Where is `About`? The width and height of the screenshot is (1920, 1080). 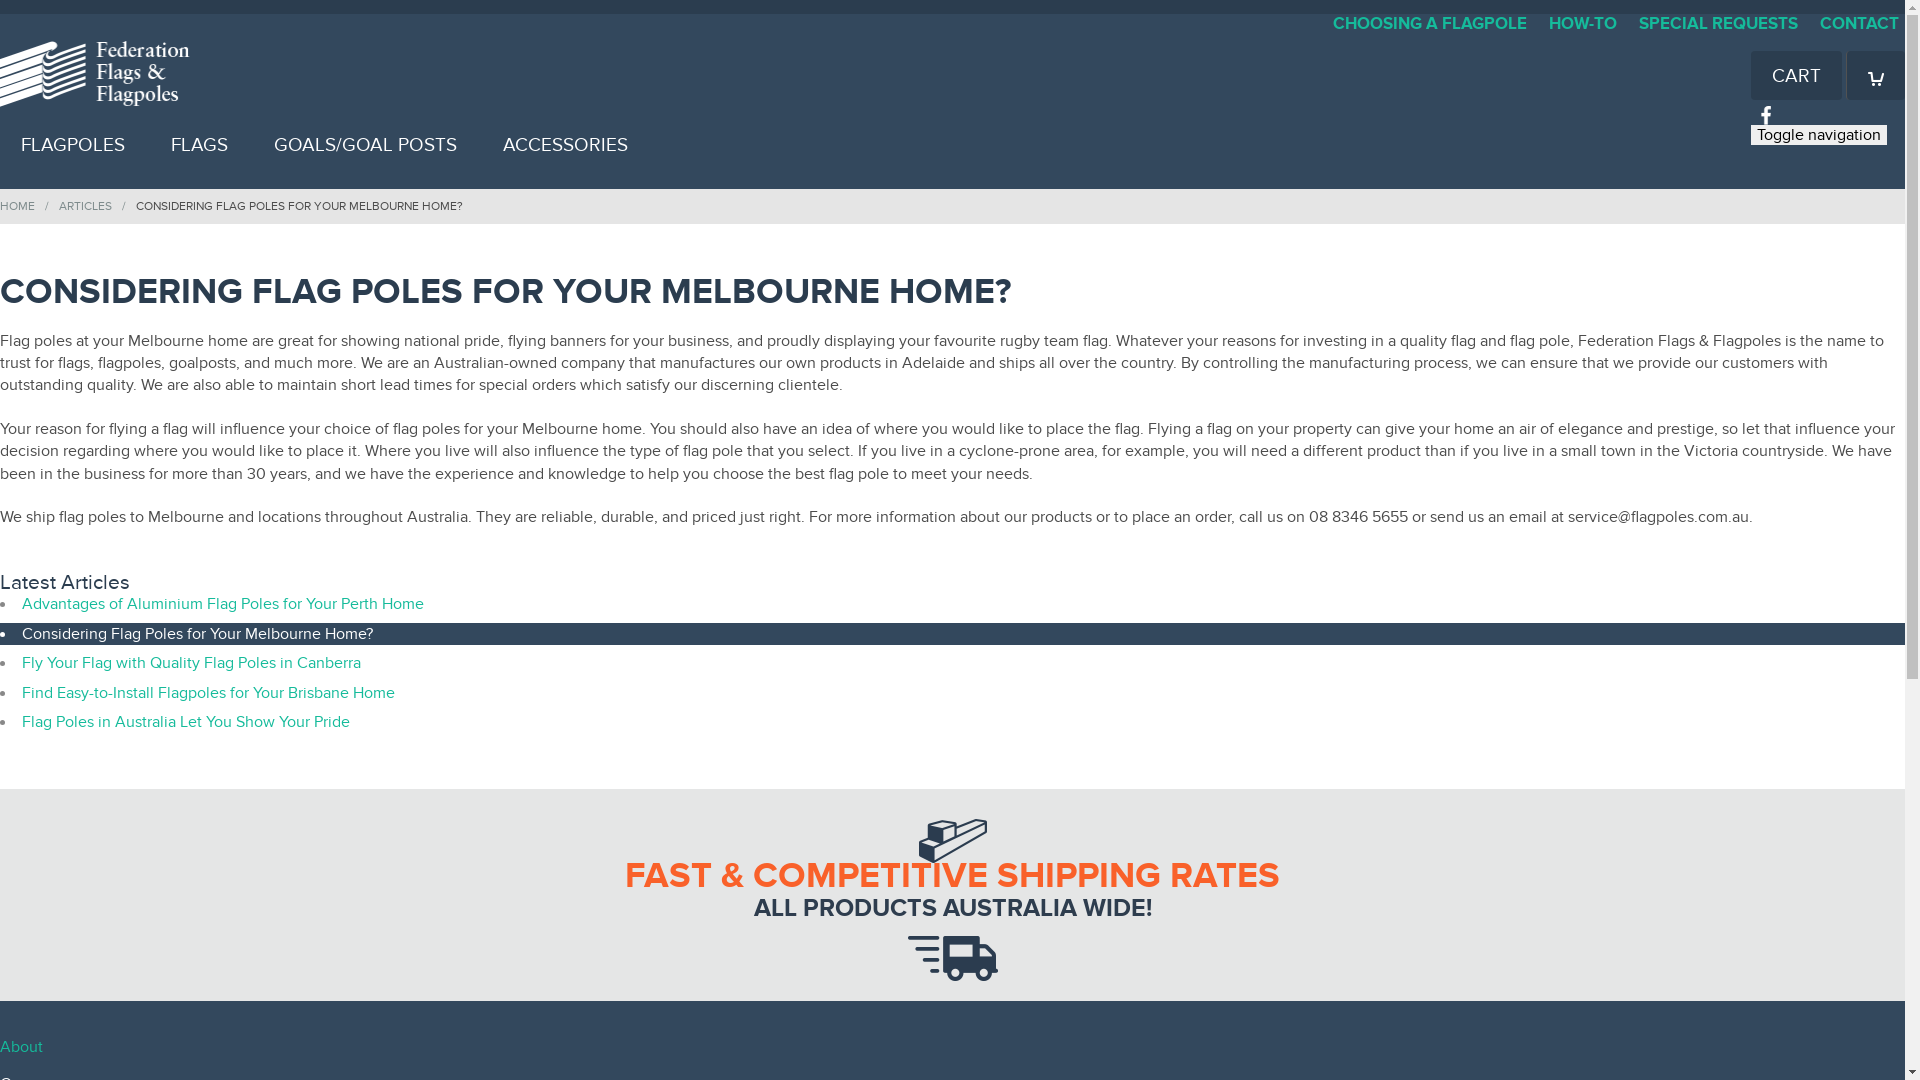
About is located at coordinates (22, 1047).